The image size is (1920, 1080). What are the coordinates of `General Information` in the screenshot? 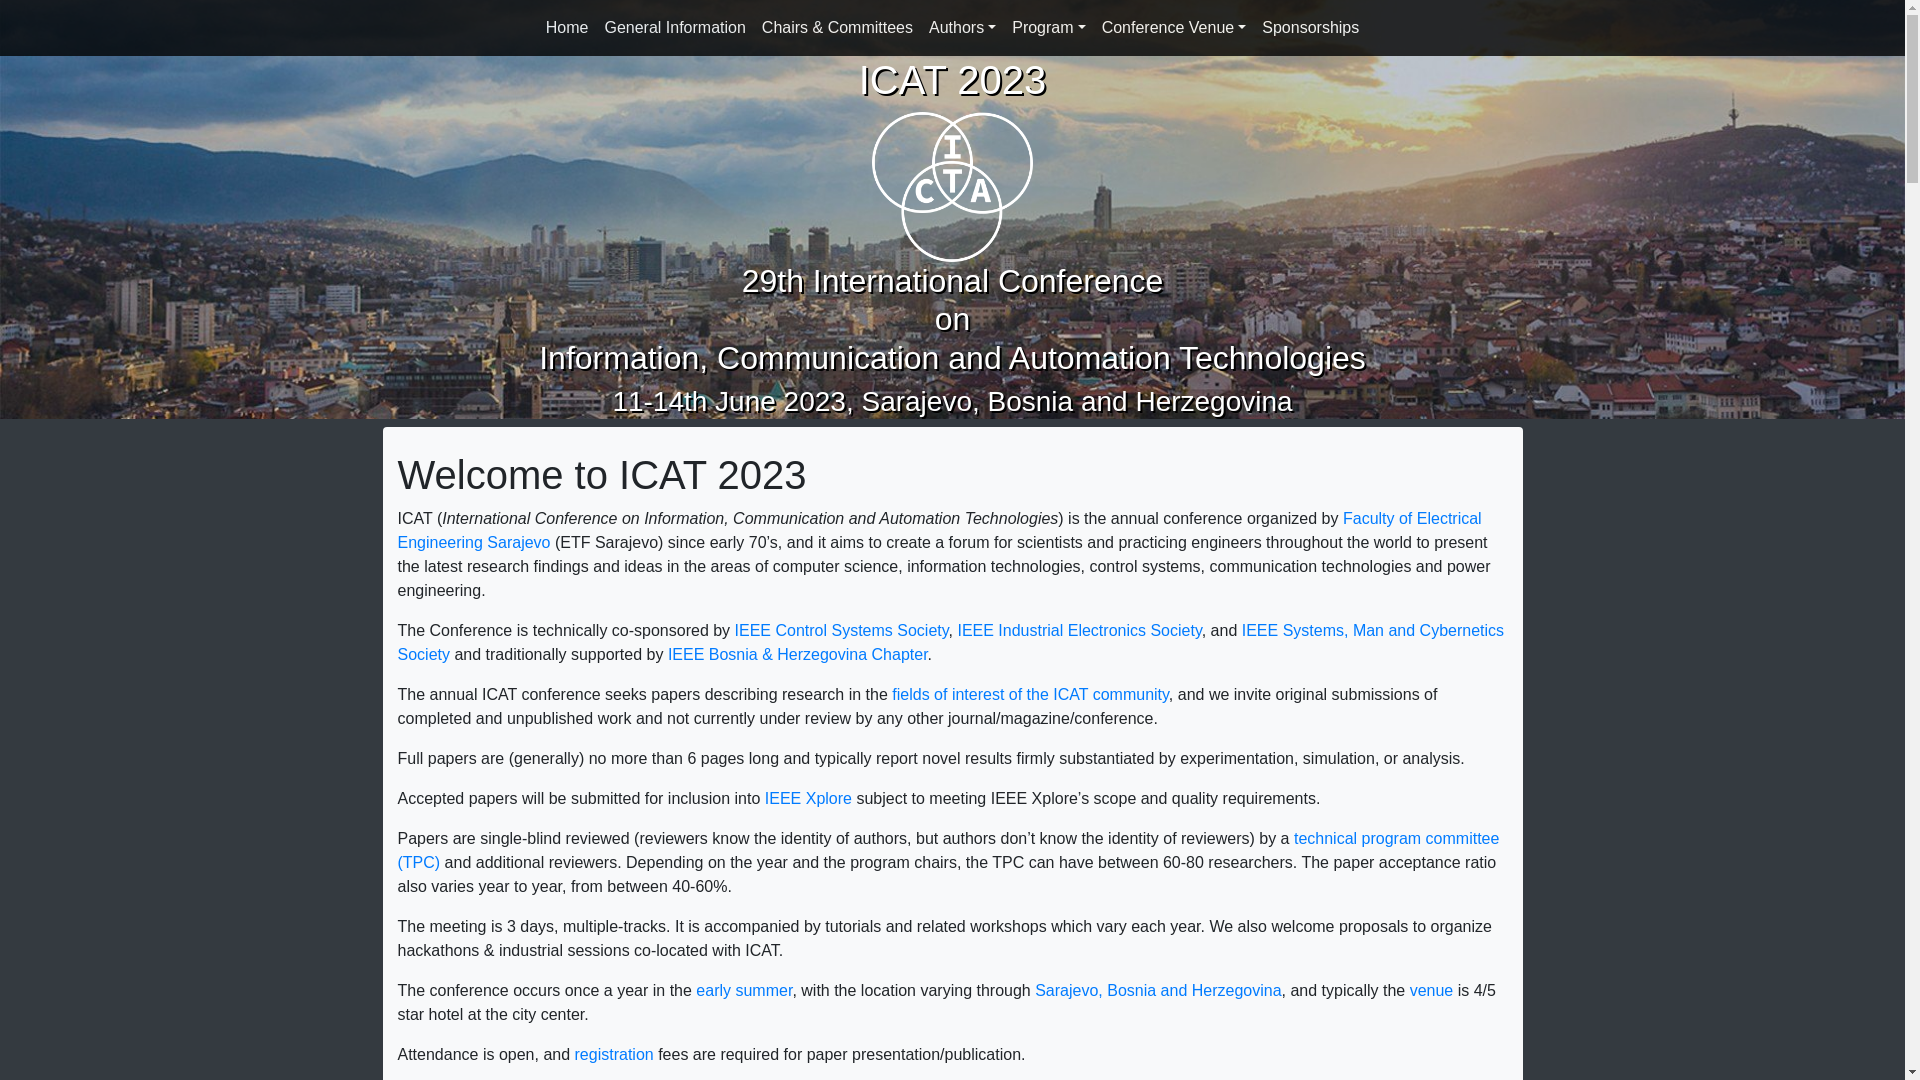 It's located at (674, 28).